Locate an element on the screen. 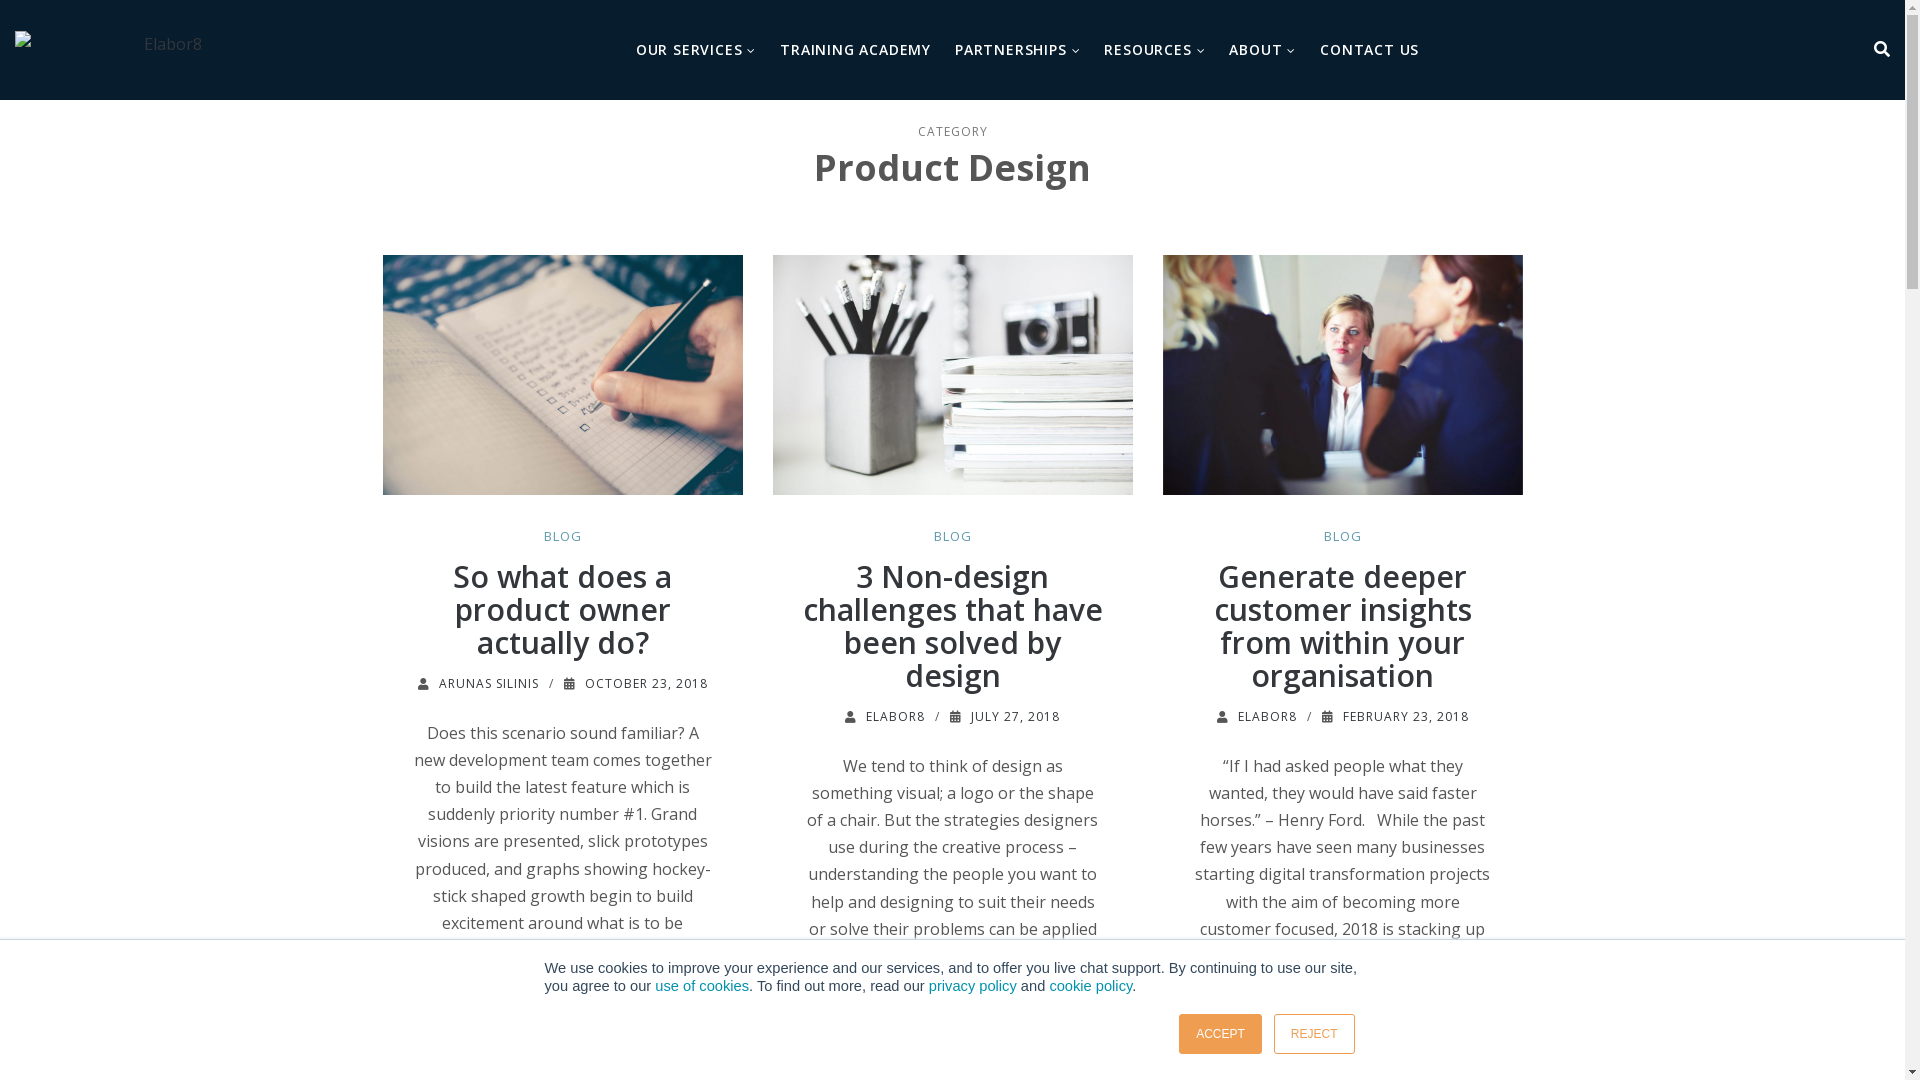 The image size is (1920, 1080). ELABOR8 is located at coordinates (896, 716).